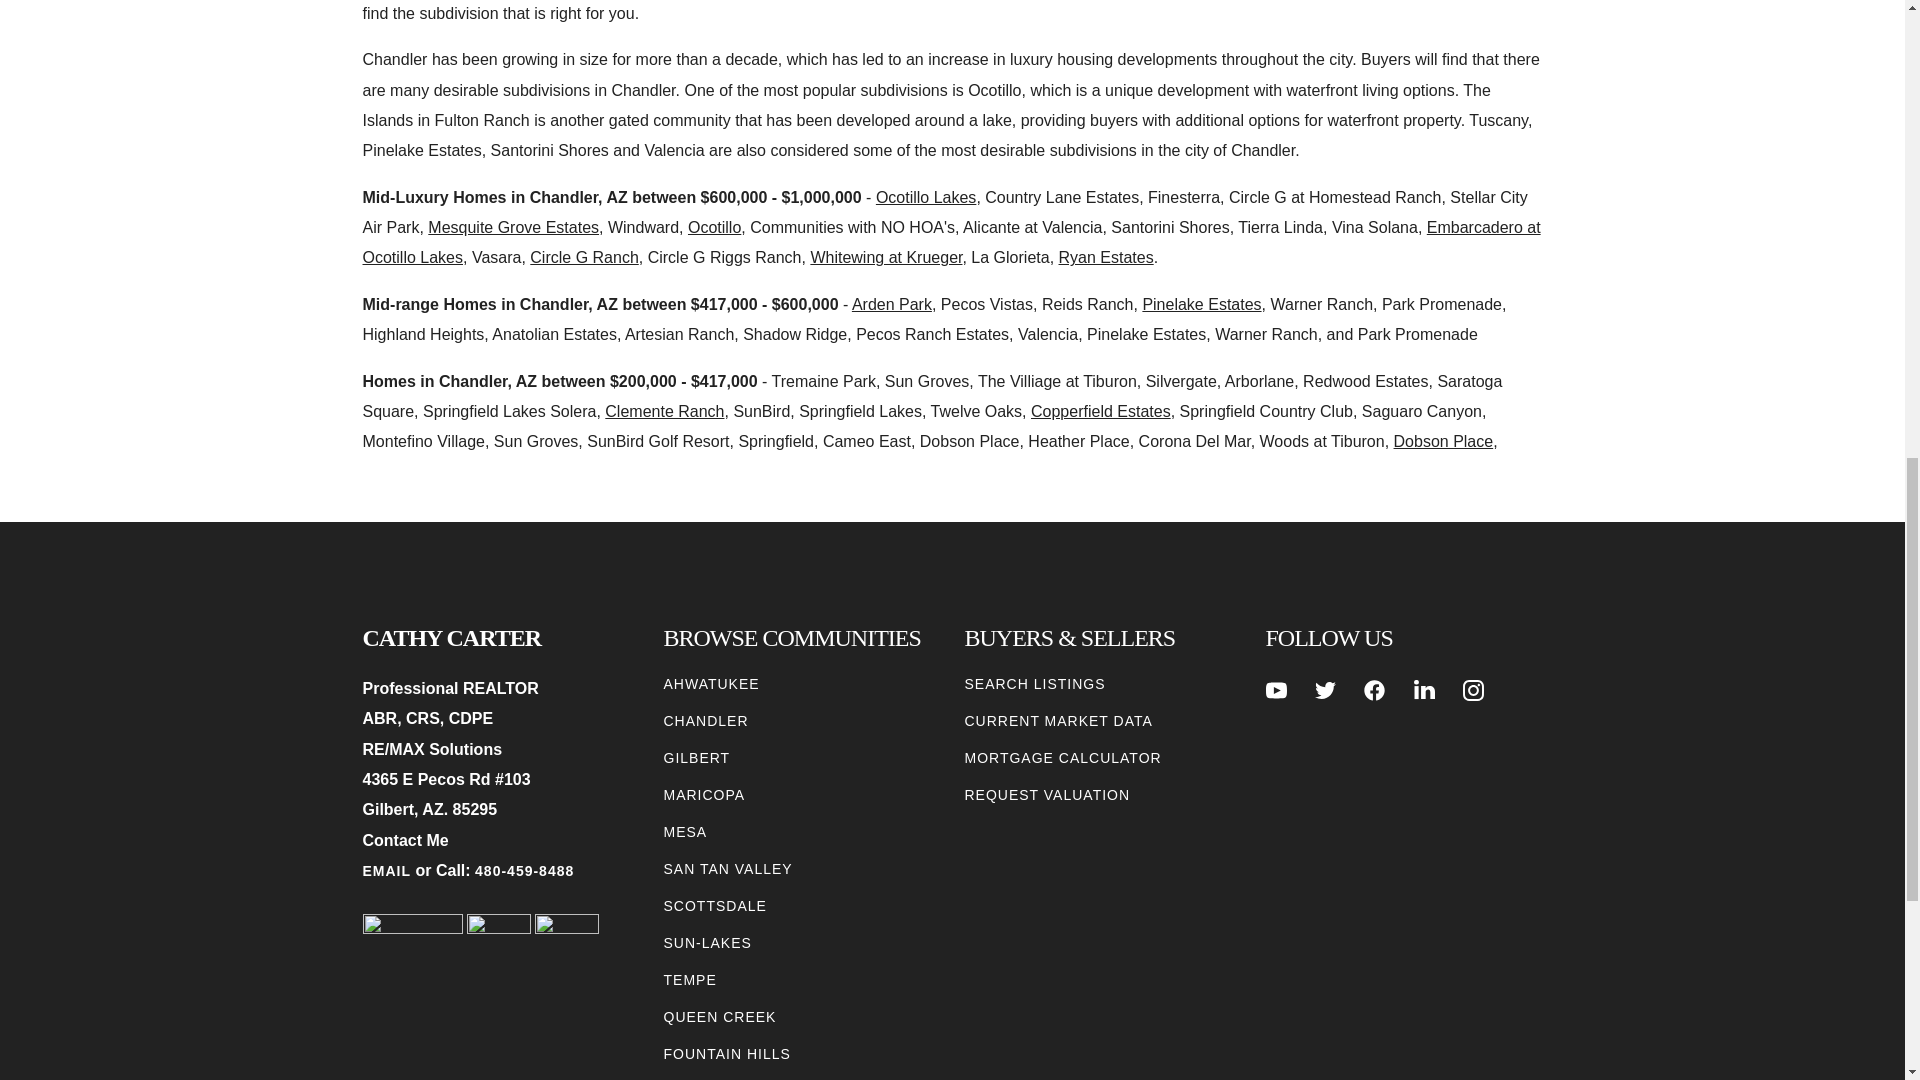  Describe the element at coordinates (1424, 690) in the screenshot. I see `LINKEDIN` at that location.